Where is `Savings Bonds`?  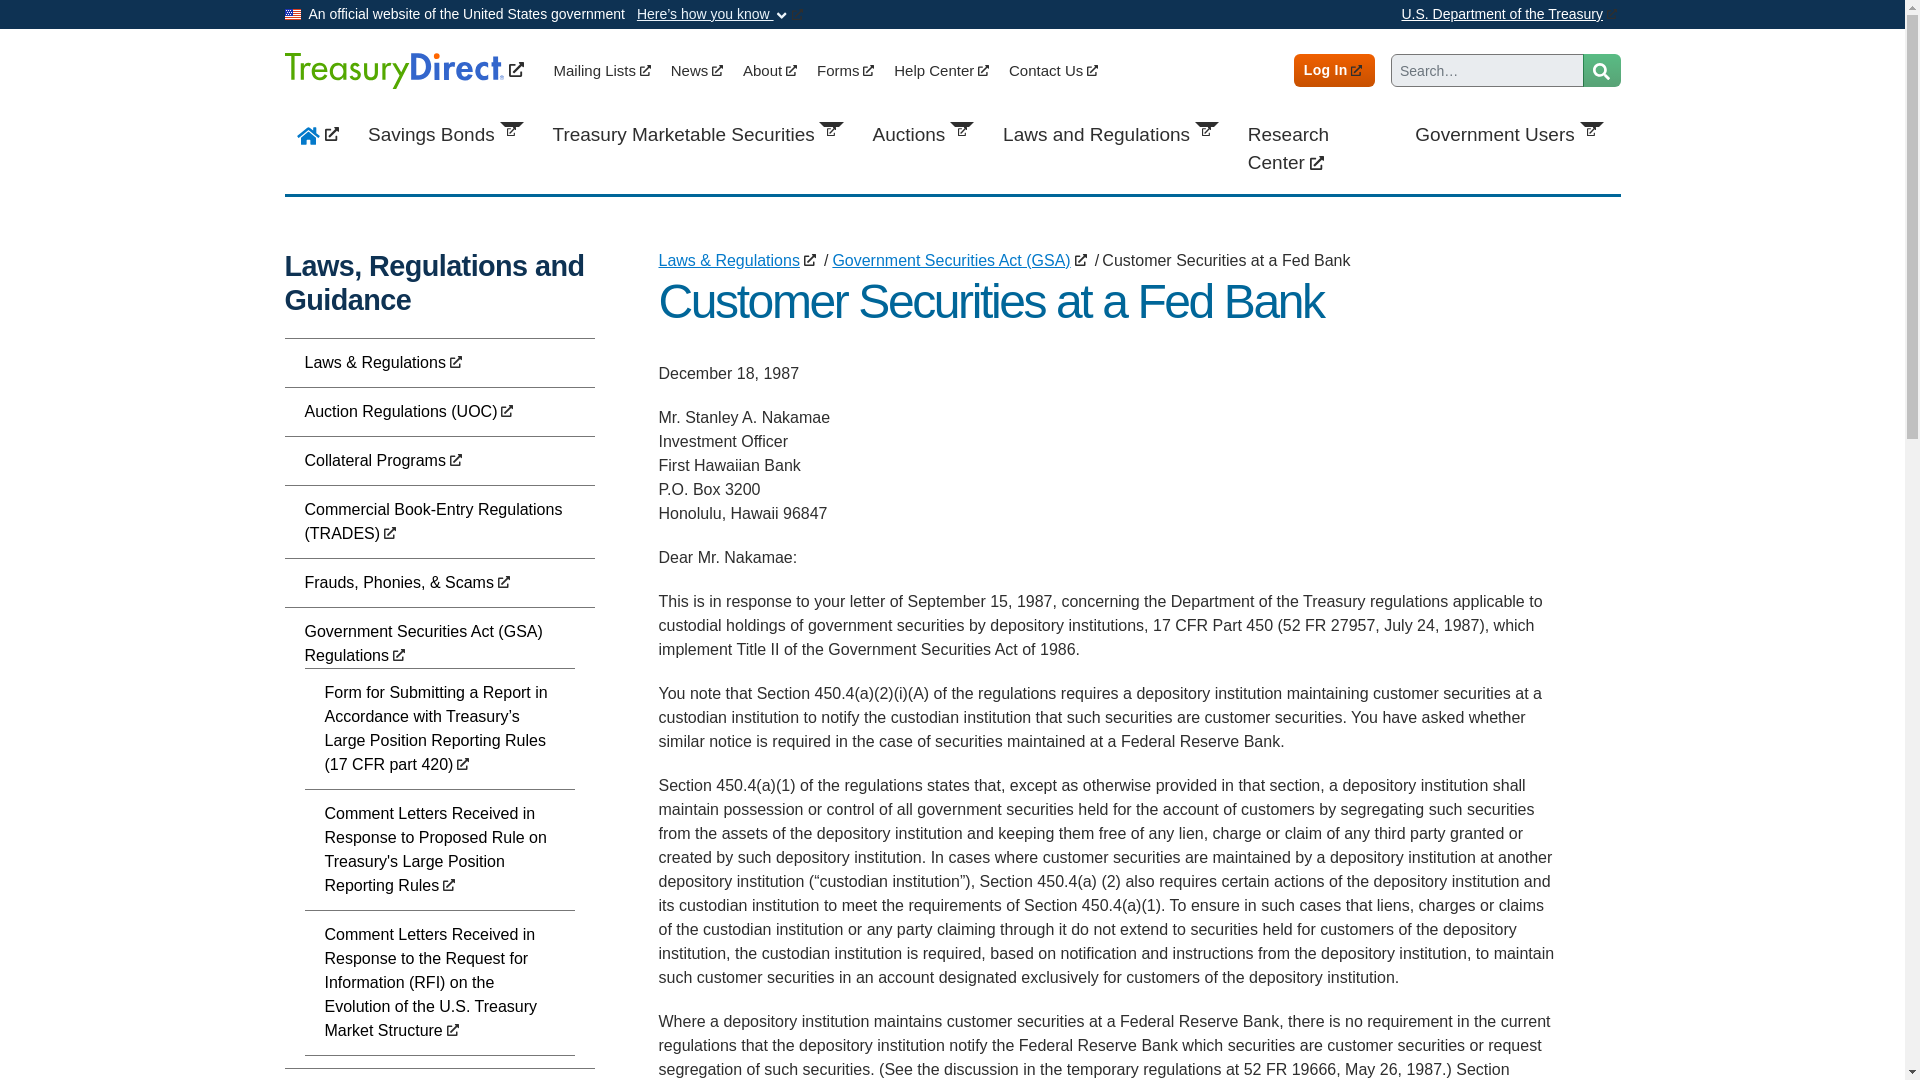
Savings Bonds is located at coordinates (448, 135).